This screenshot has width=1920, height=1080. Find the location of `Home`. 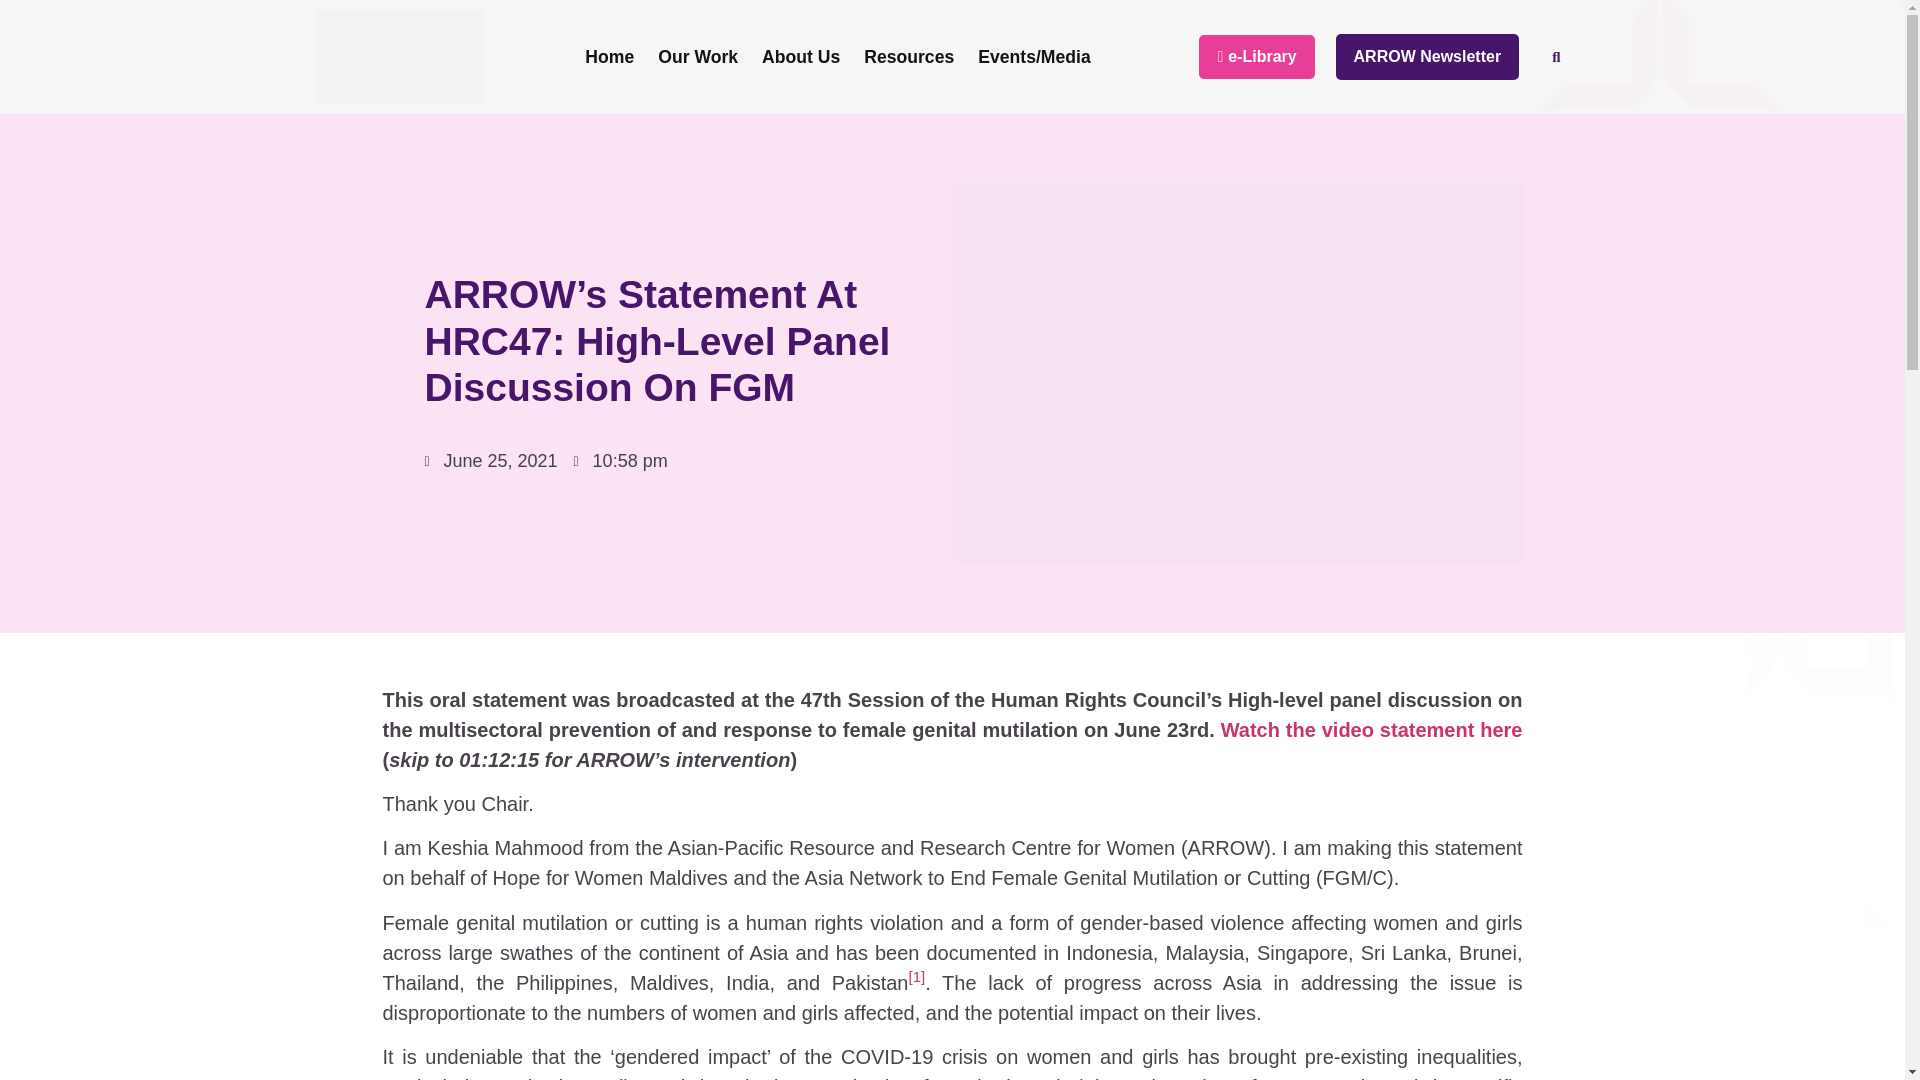

Home is located at coordinates (608, 56).